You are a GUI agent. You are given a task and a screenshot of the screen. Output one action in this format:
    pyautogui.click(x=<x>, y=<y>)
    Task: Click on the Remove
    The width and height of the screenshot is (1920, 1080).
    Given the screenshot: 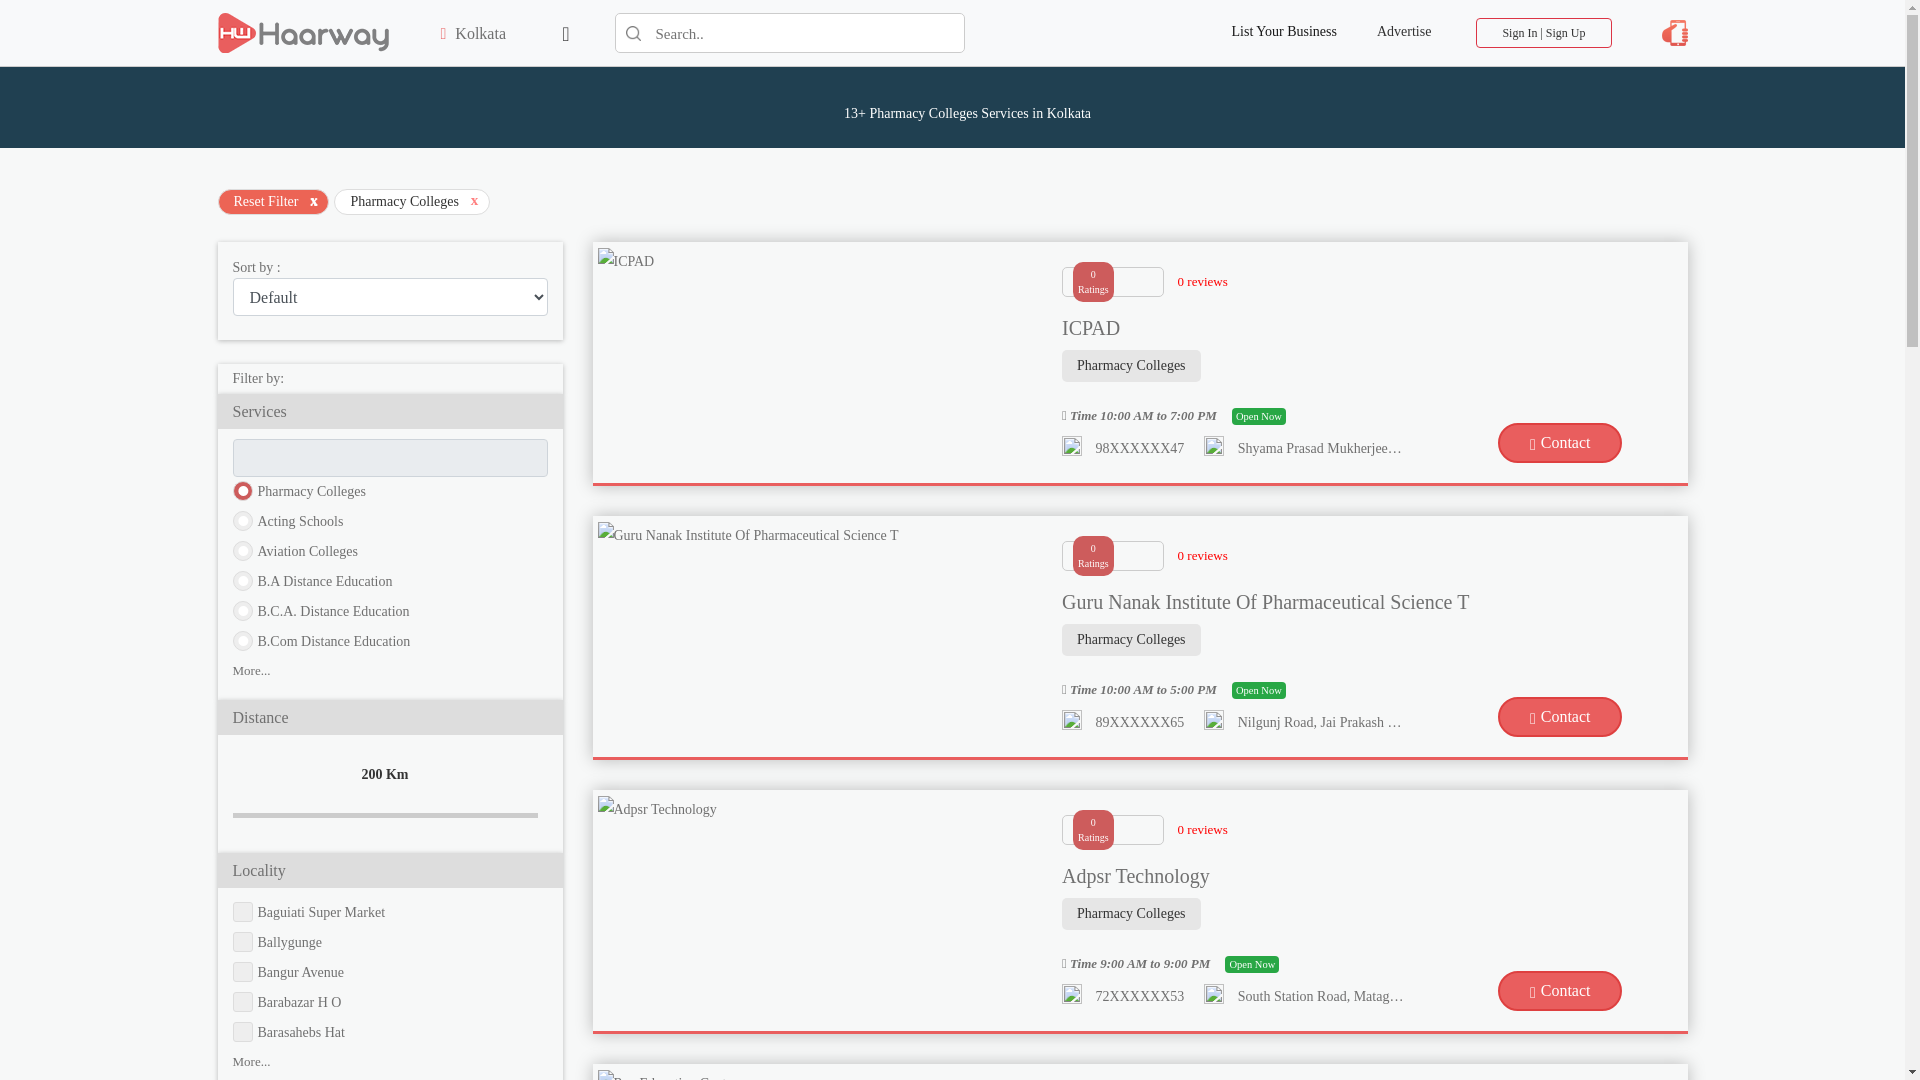 What is the action you would take?
    pyautogui.click(x=474, y=203)
    